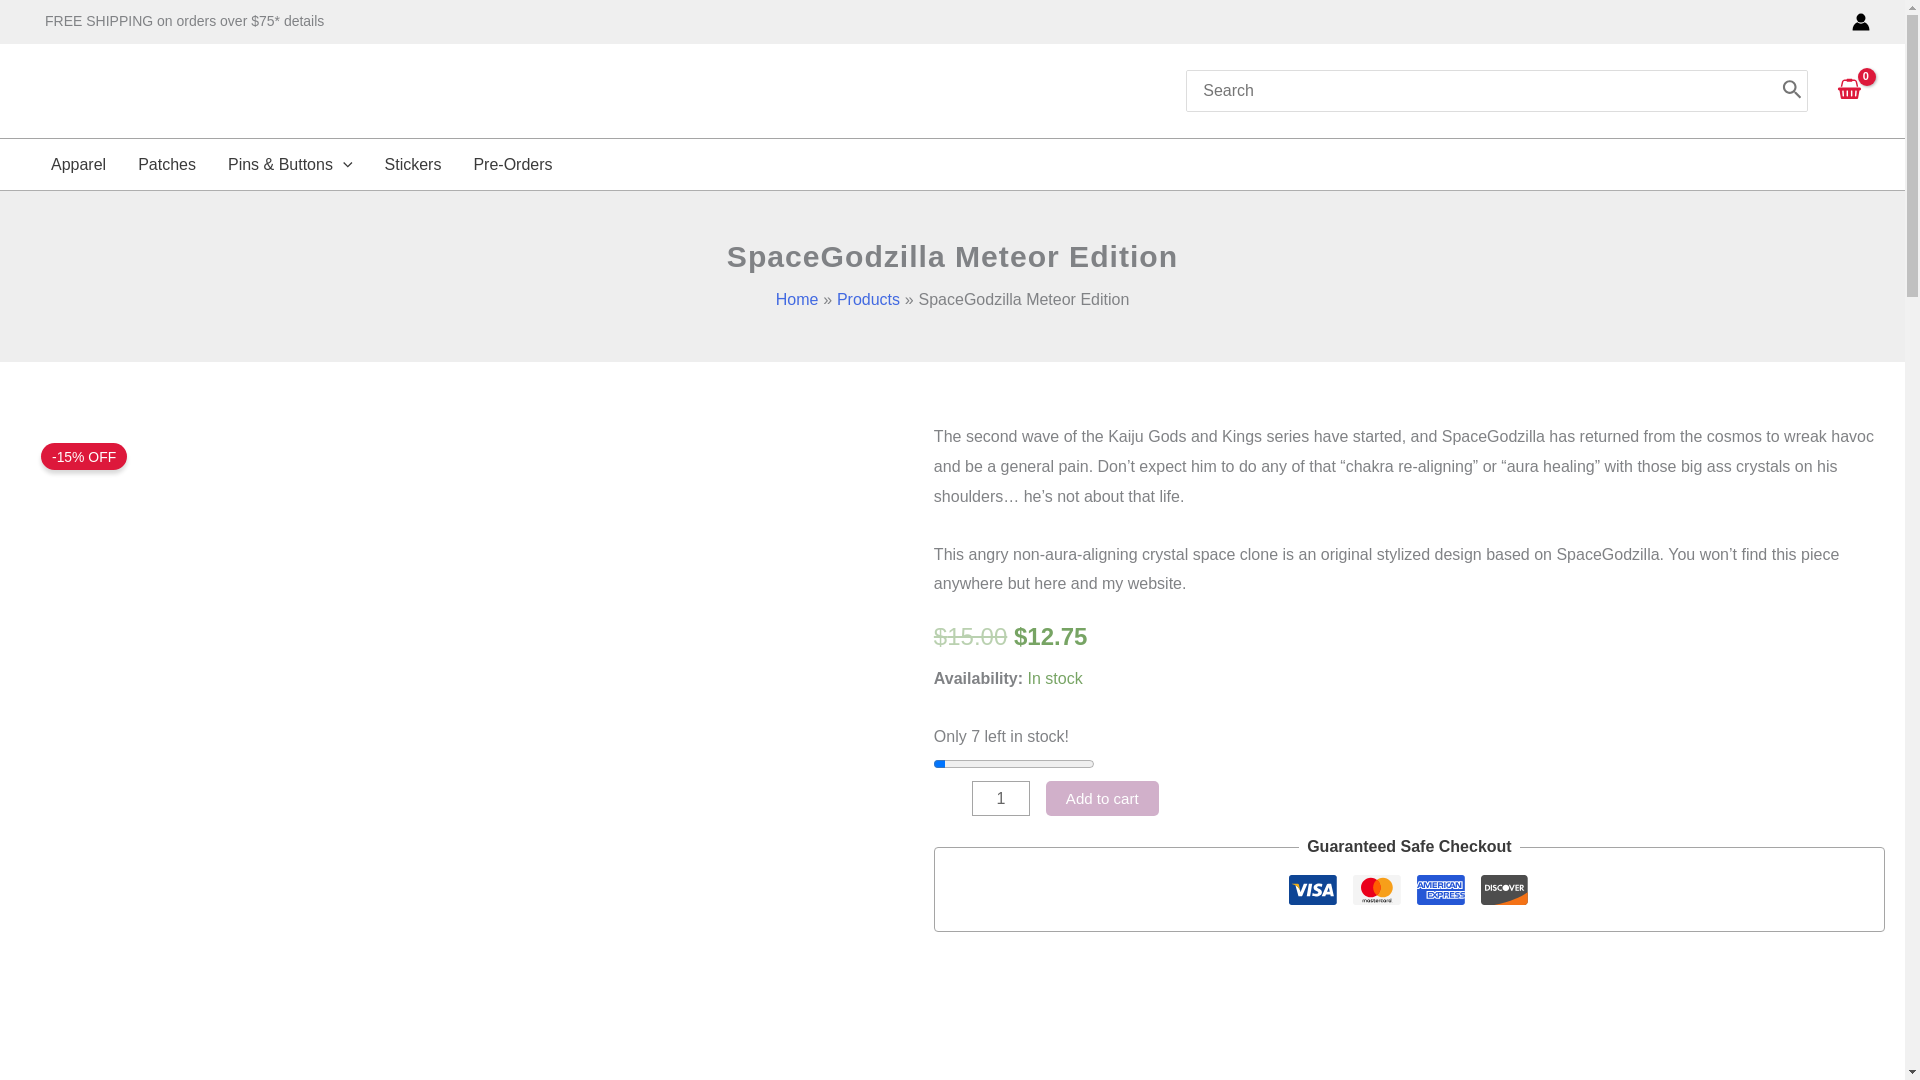  Describe the element at coordinates (1000, 798) in the screenshot. I see `1` at that location.